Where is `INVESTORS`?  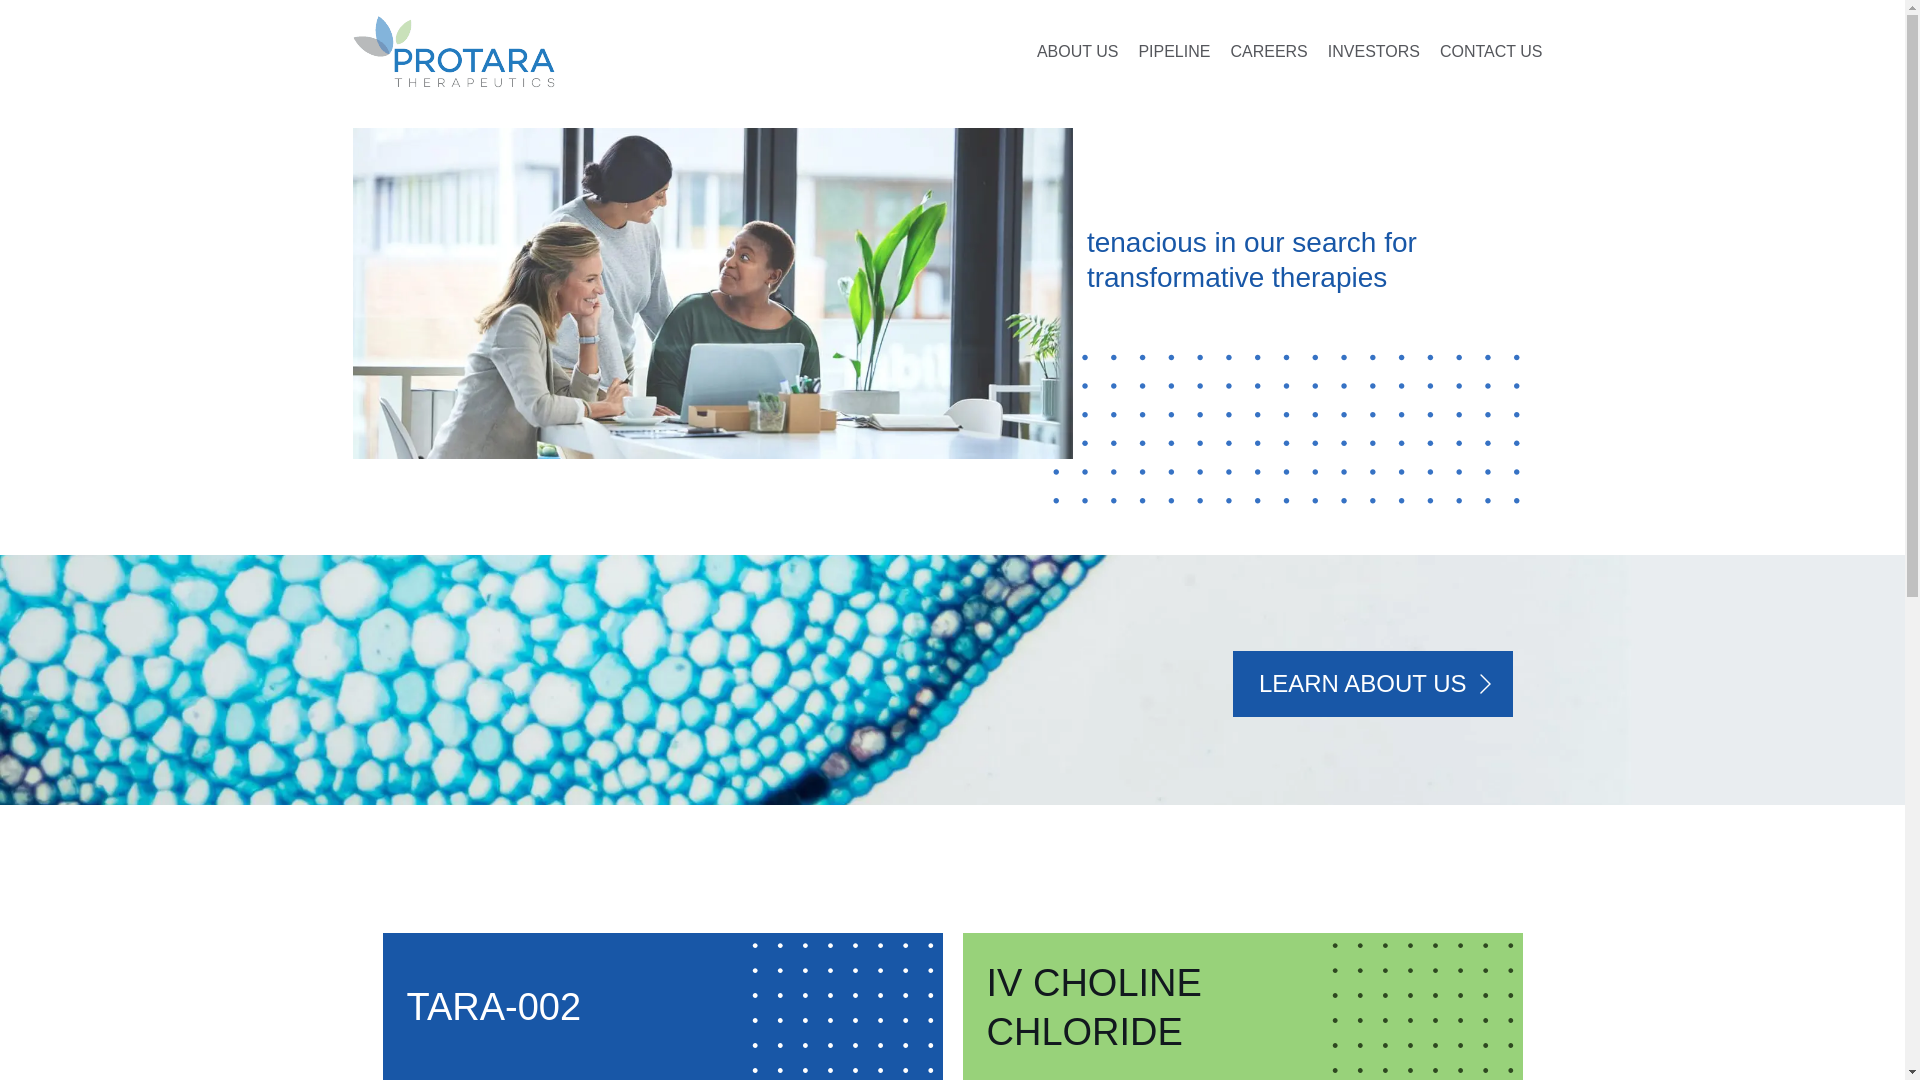 INVESTORS is located at coordinates (1374, 52).